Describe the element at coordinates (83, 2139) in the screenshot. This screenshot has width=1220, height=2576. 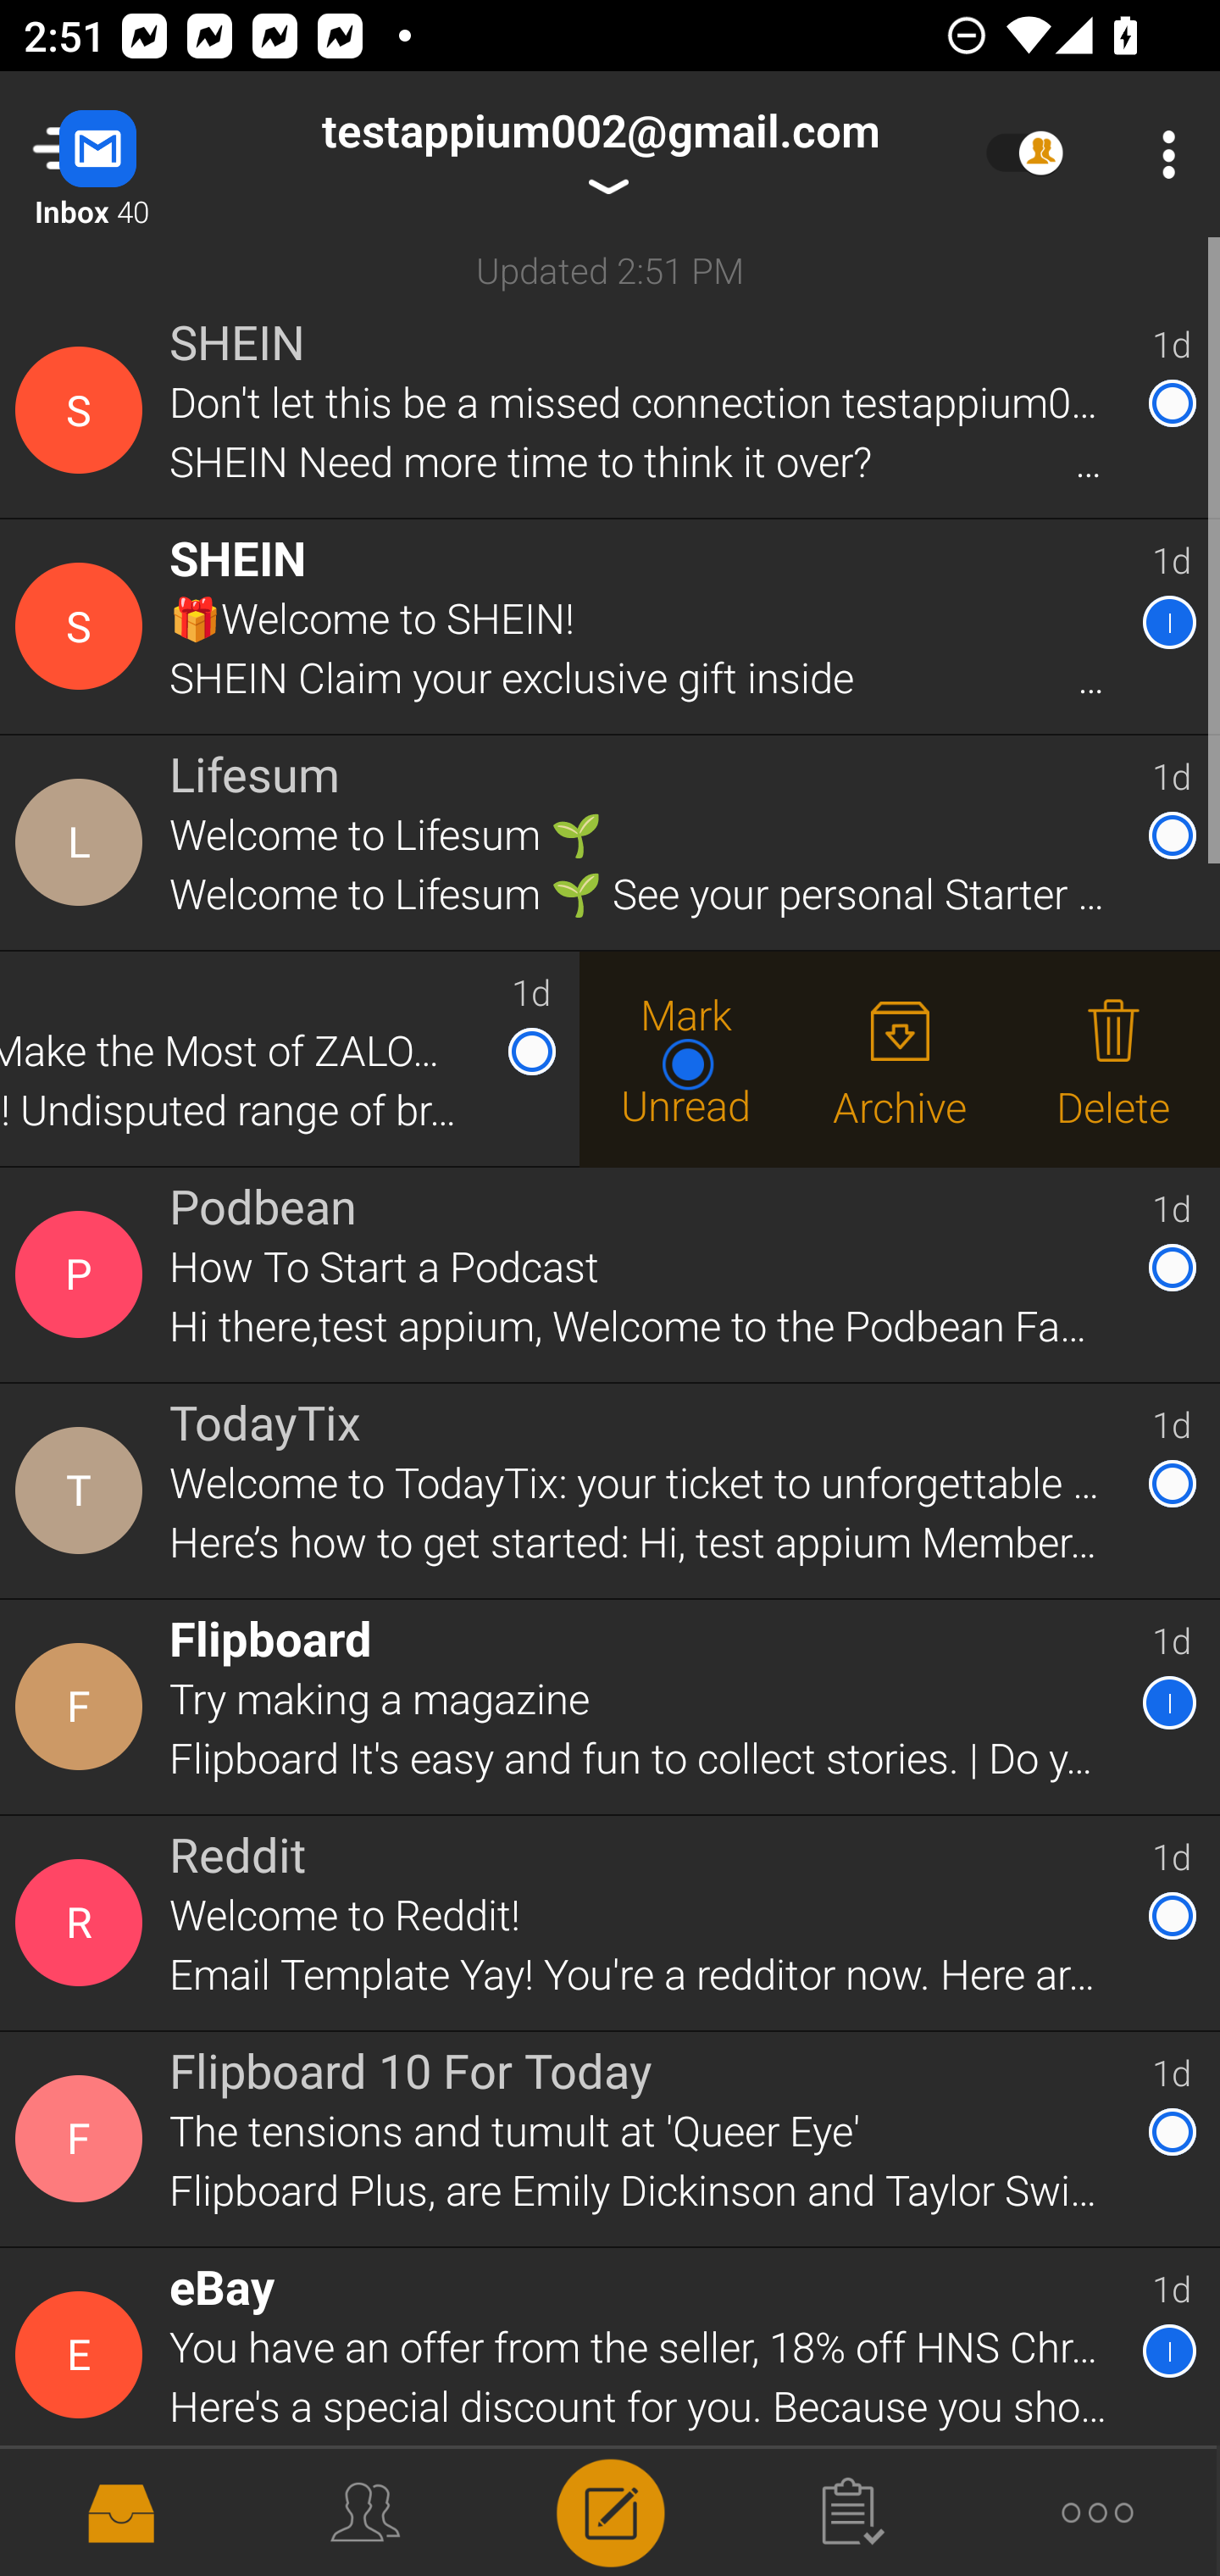
I see `Contact Details` at that location.